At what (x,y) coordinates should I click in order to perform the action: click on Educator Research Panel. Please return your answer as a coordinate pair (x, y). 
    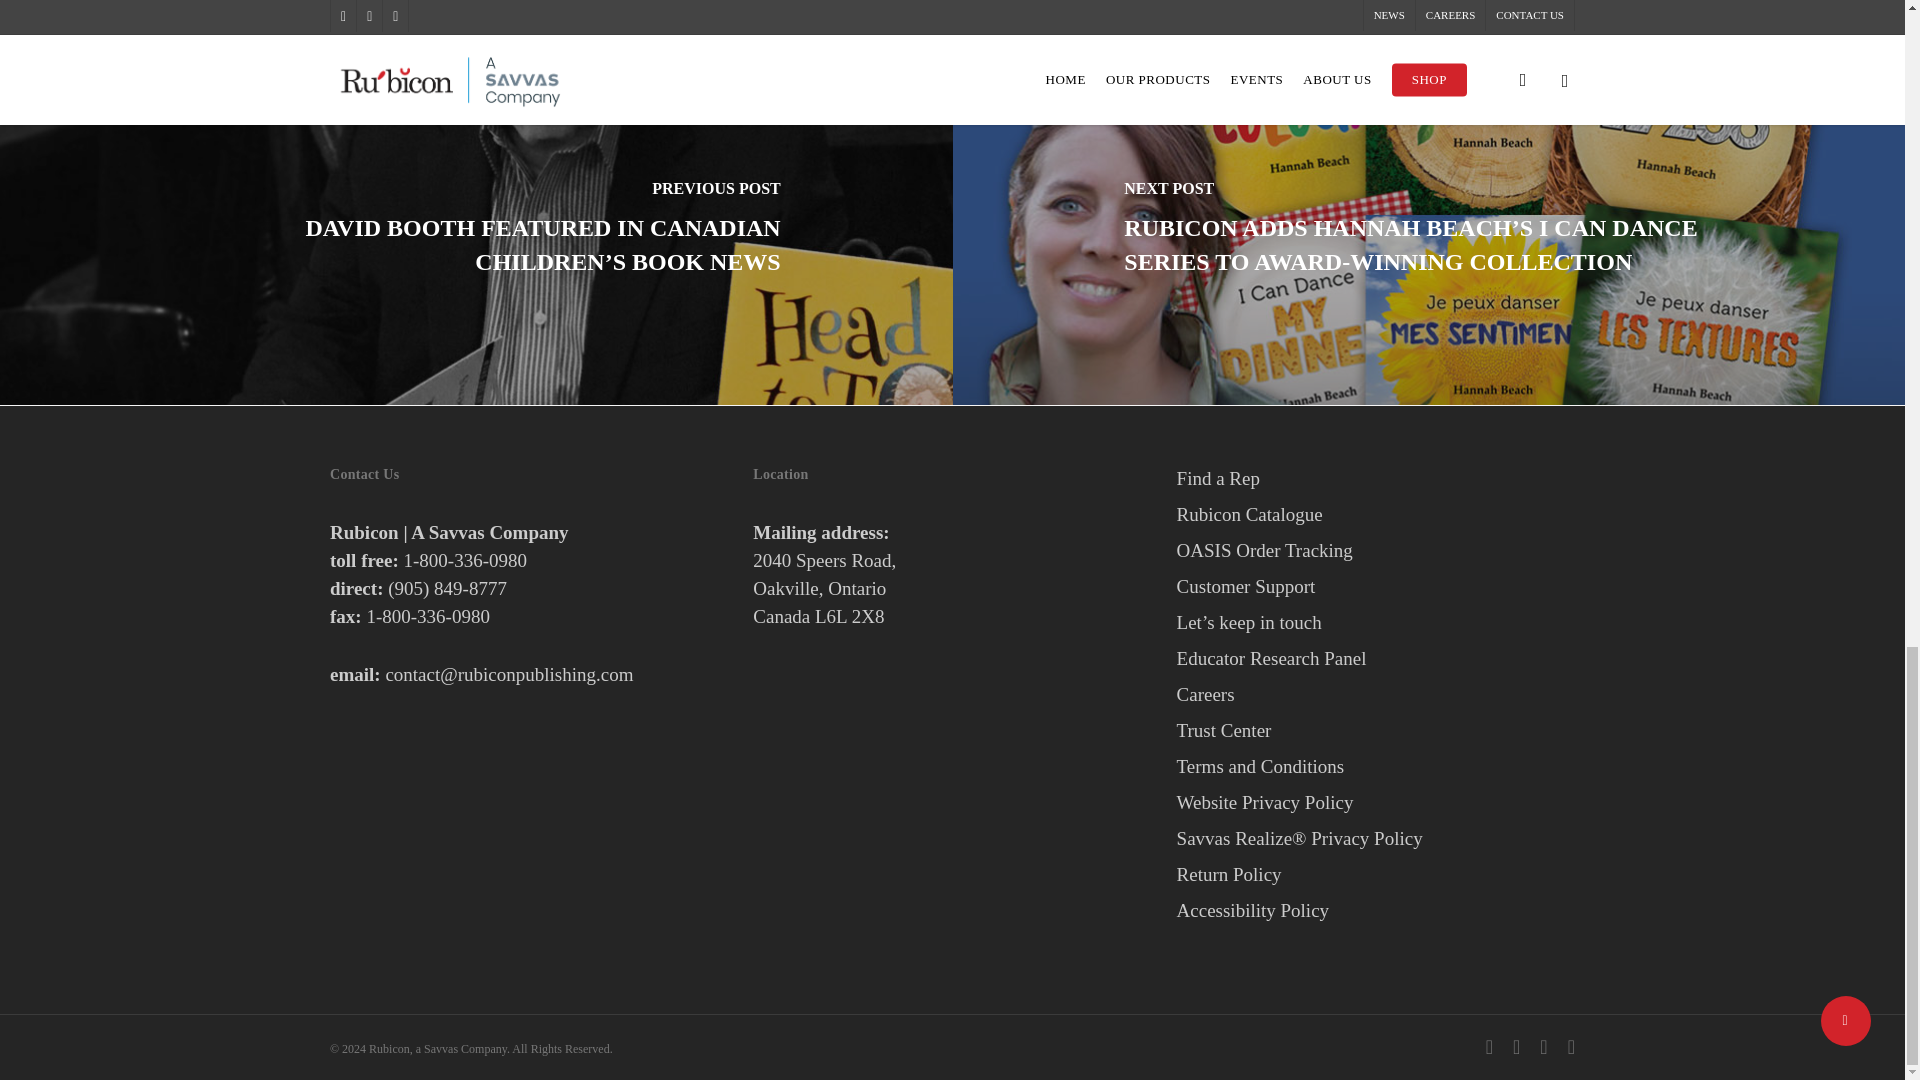
    Looking at the image, I should click on (1375, 658).